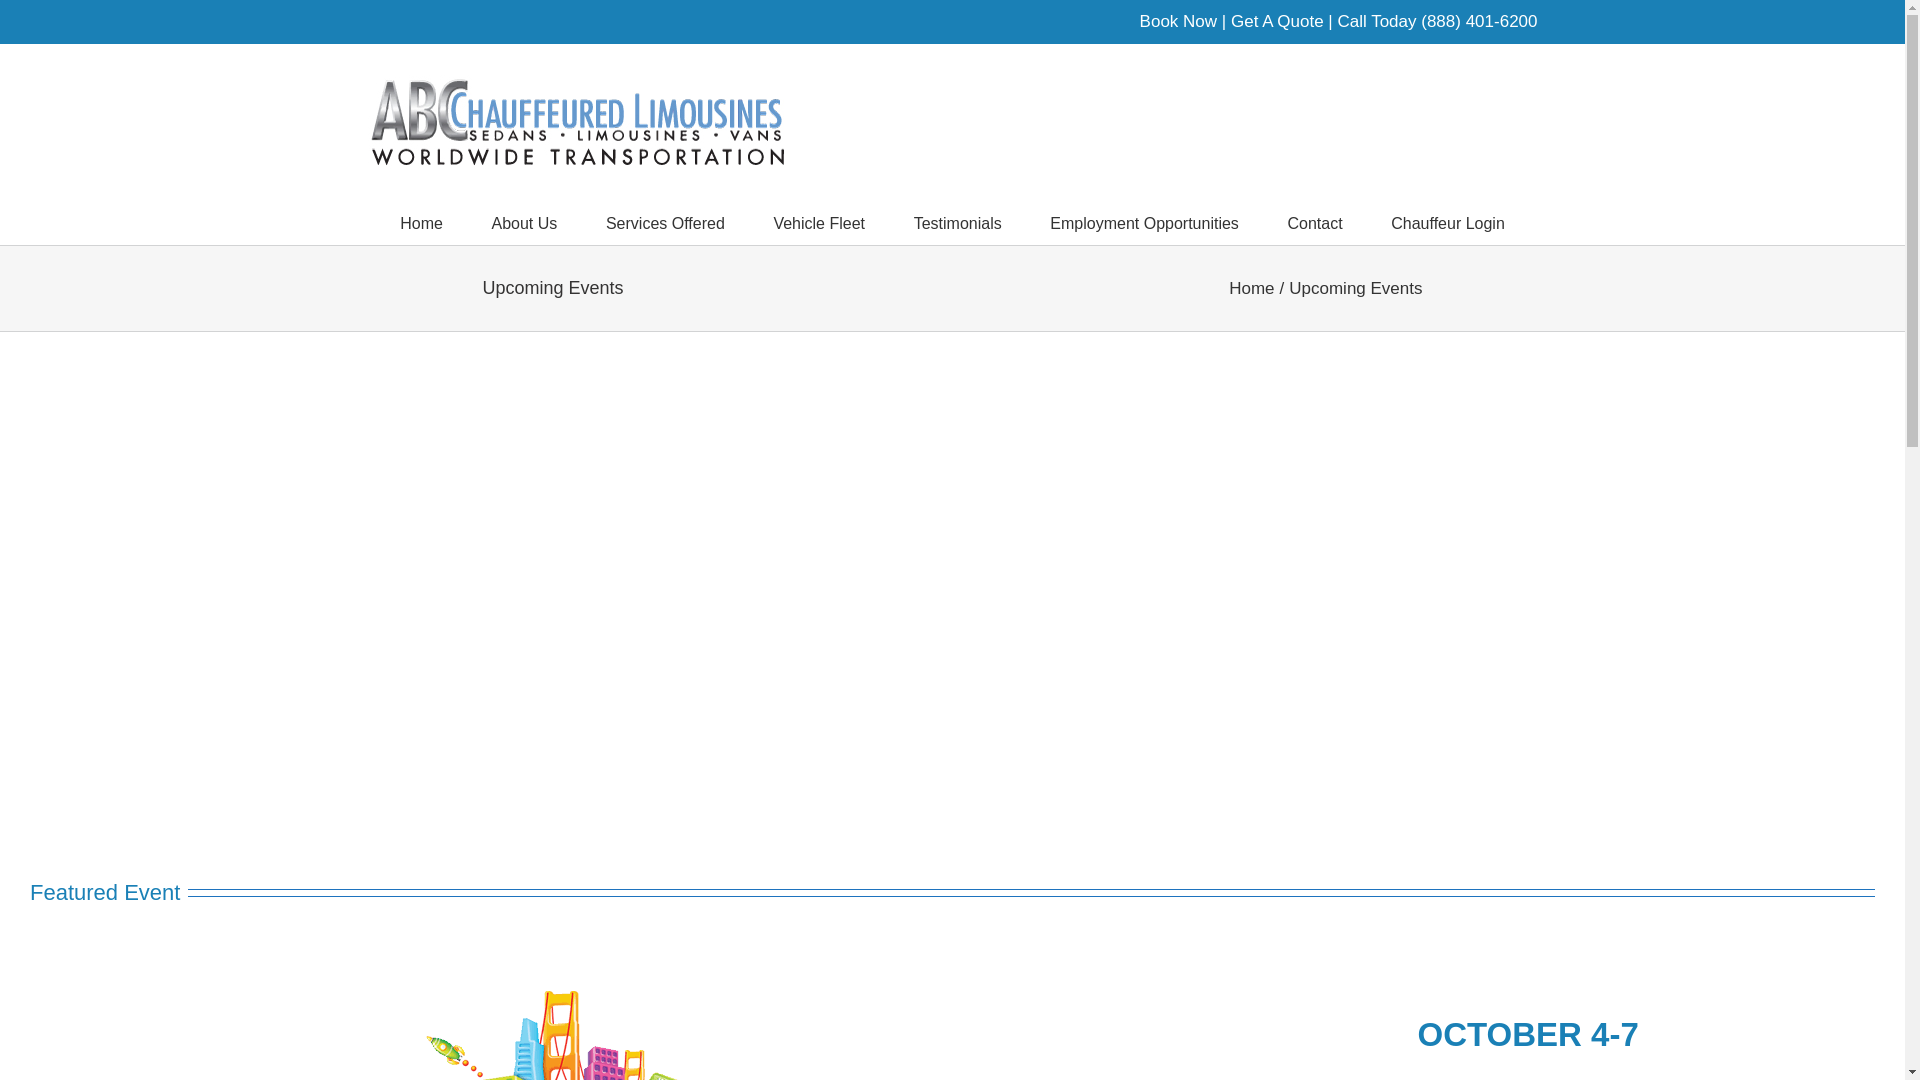 The image size is (1920, 1080). What do you see at coordinates (819, 222) in the screenshot?
I see `Vehicle Fleet` at bounding box center [819, 222].